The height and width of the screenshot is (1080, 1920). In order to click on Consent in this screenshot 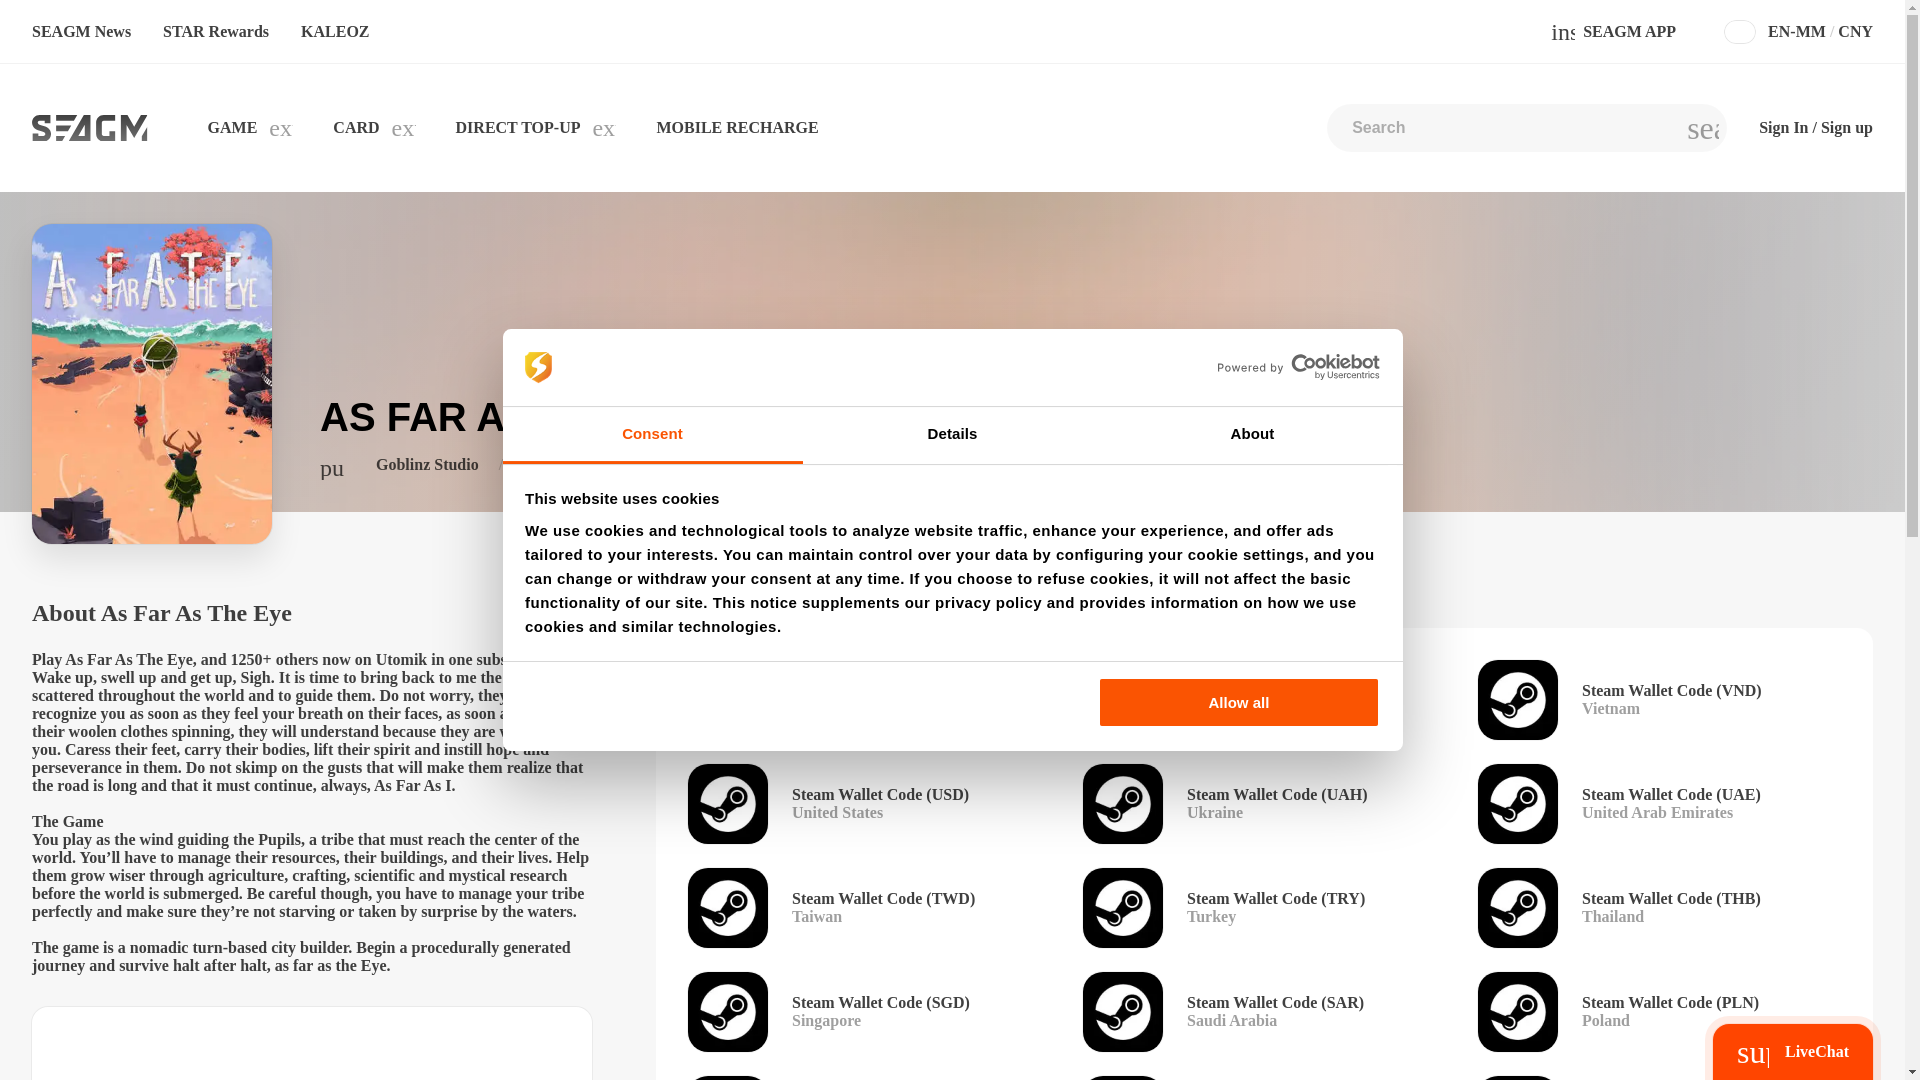, I will do `click(652, 436)`.